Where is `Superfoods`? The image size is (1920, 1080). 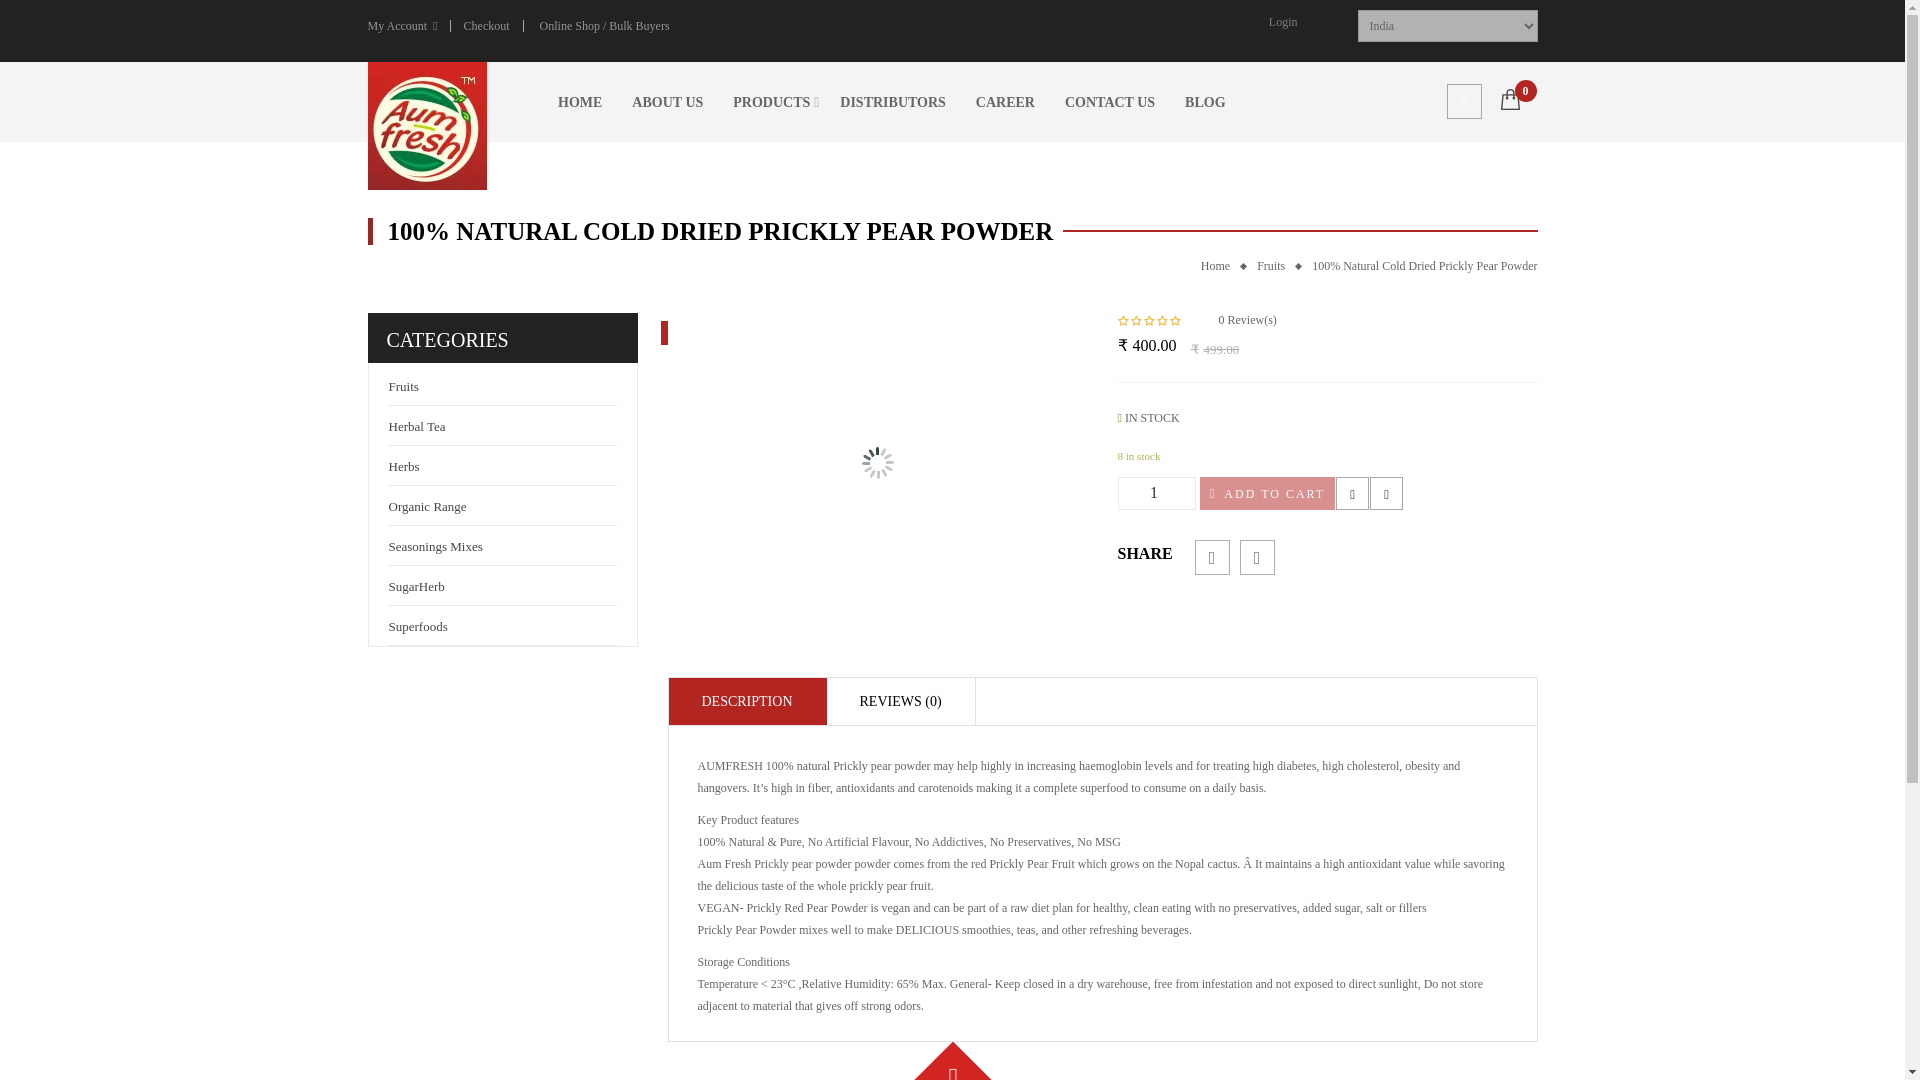
Superfoods is located at coordinates (417, 625).